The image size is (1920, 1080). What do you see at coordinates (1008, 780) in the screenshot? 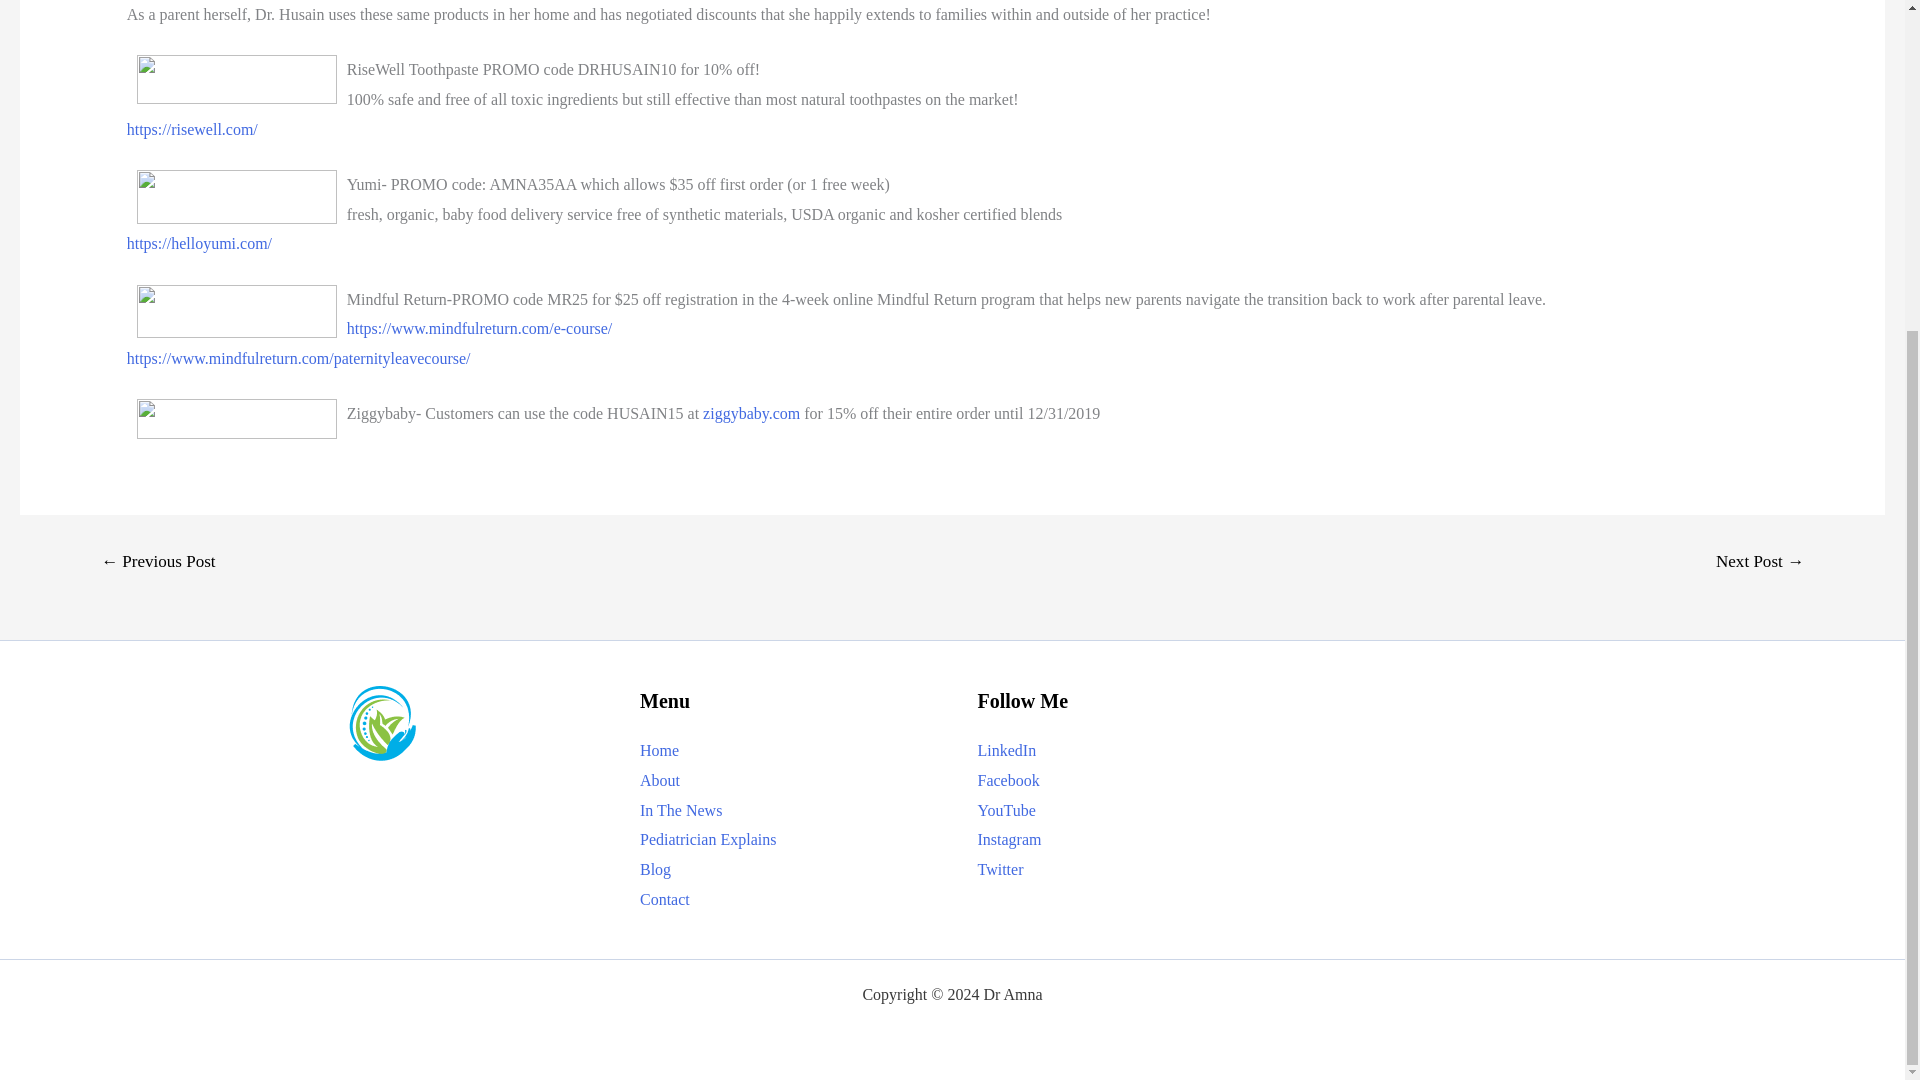
I see `Facebook` at bounding box center [1008, 780].